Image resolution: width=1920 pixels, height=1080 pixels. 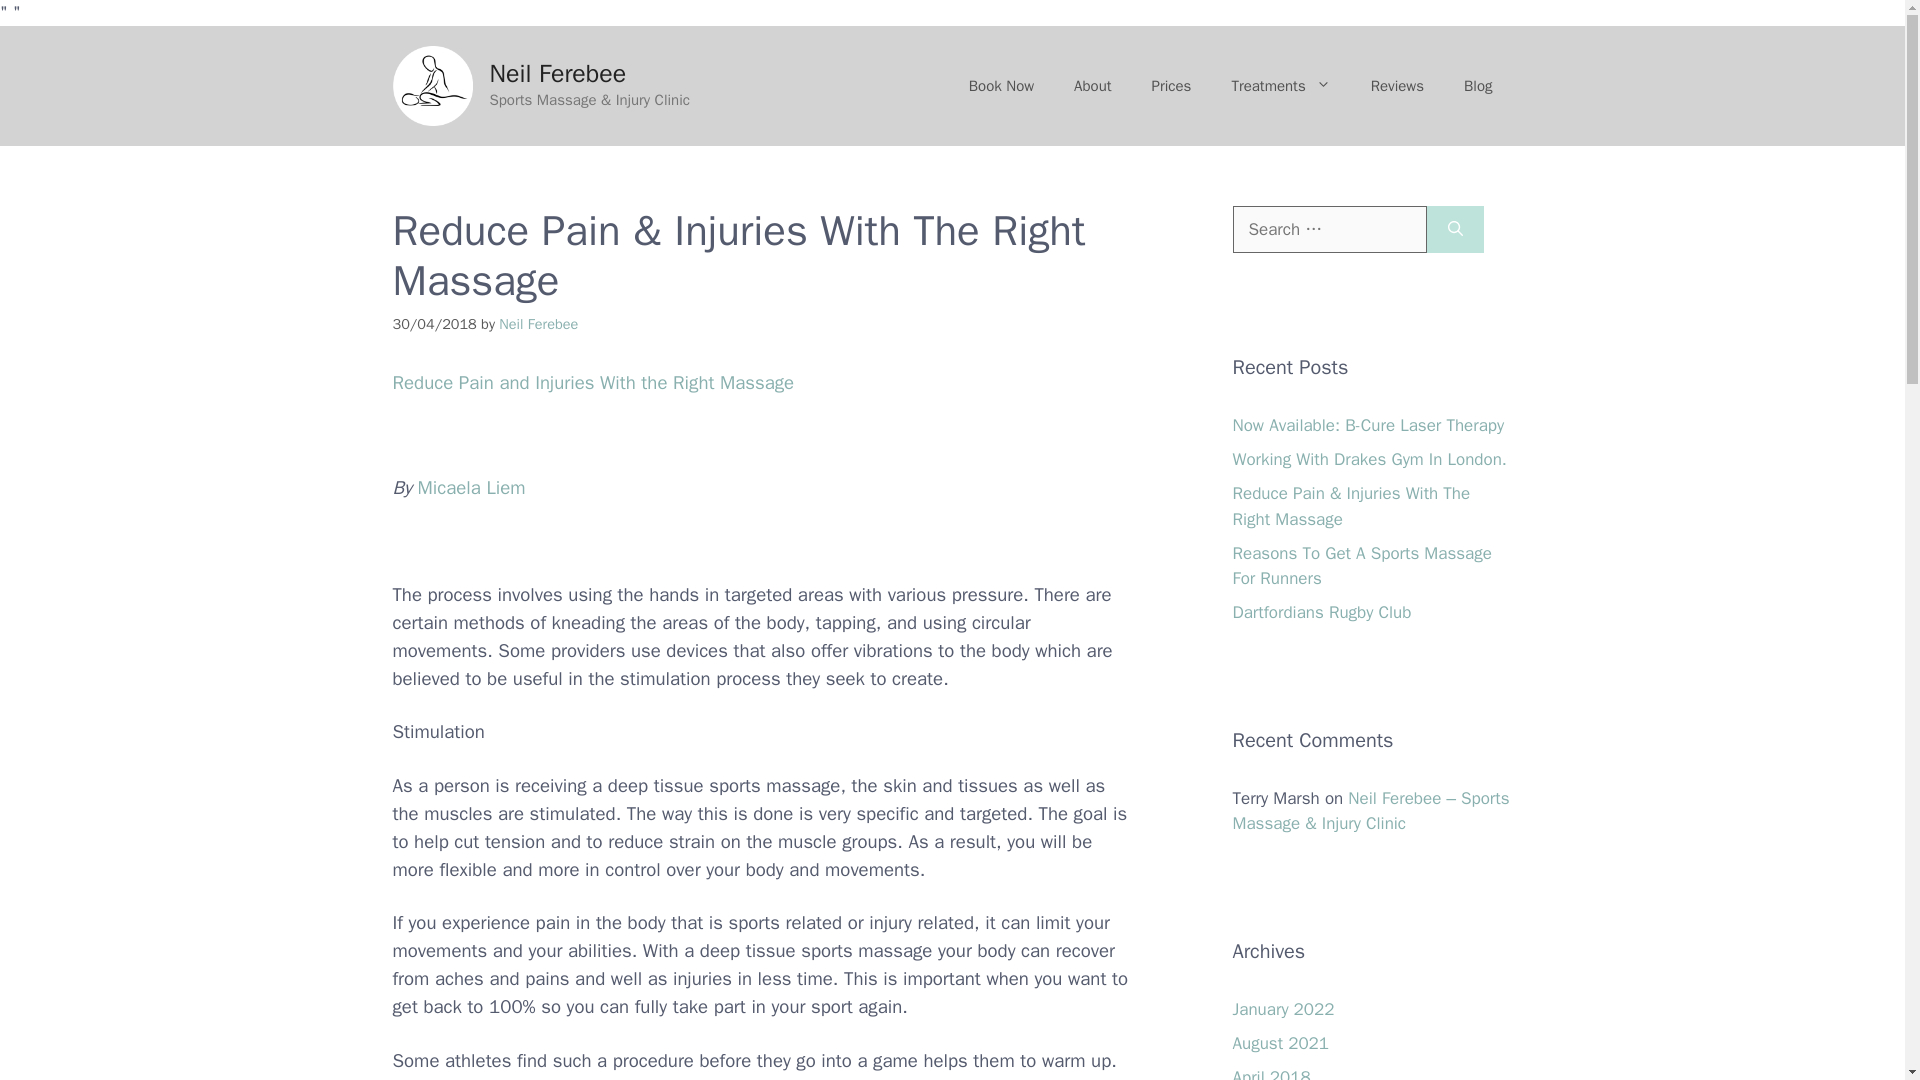 I want to click on About, so click(x=1092, y=86).